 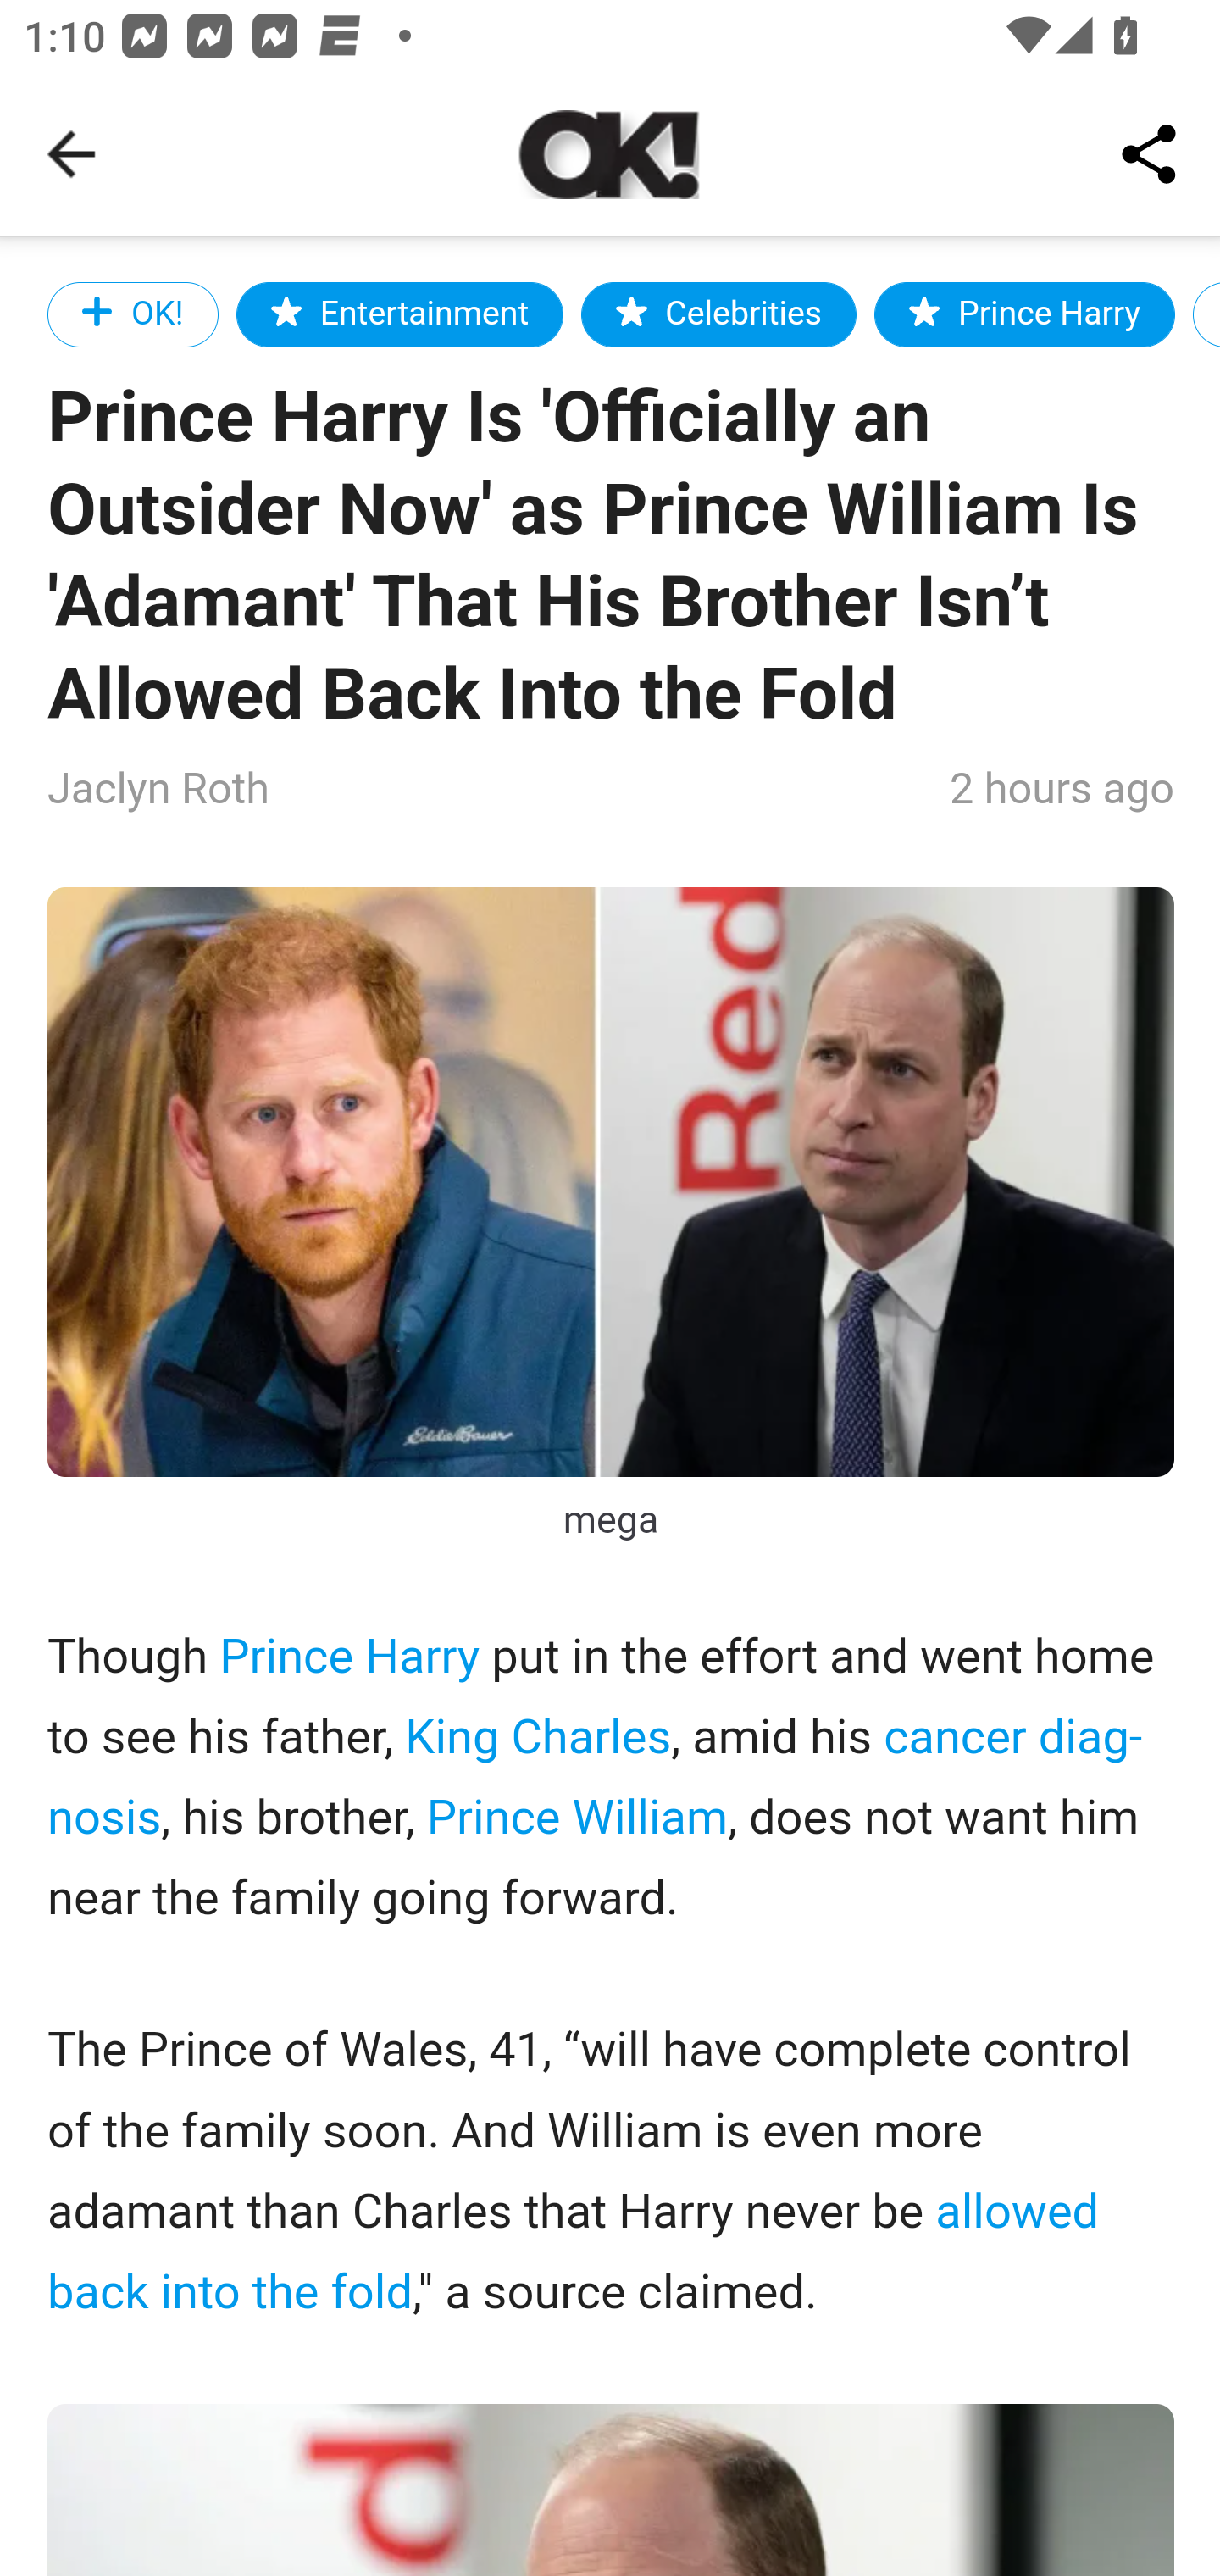 I want to click on King Charles, so click(x=537, y=1737).